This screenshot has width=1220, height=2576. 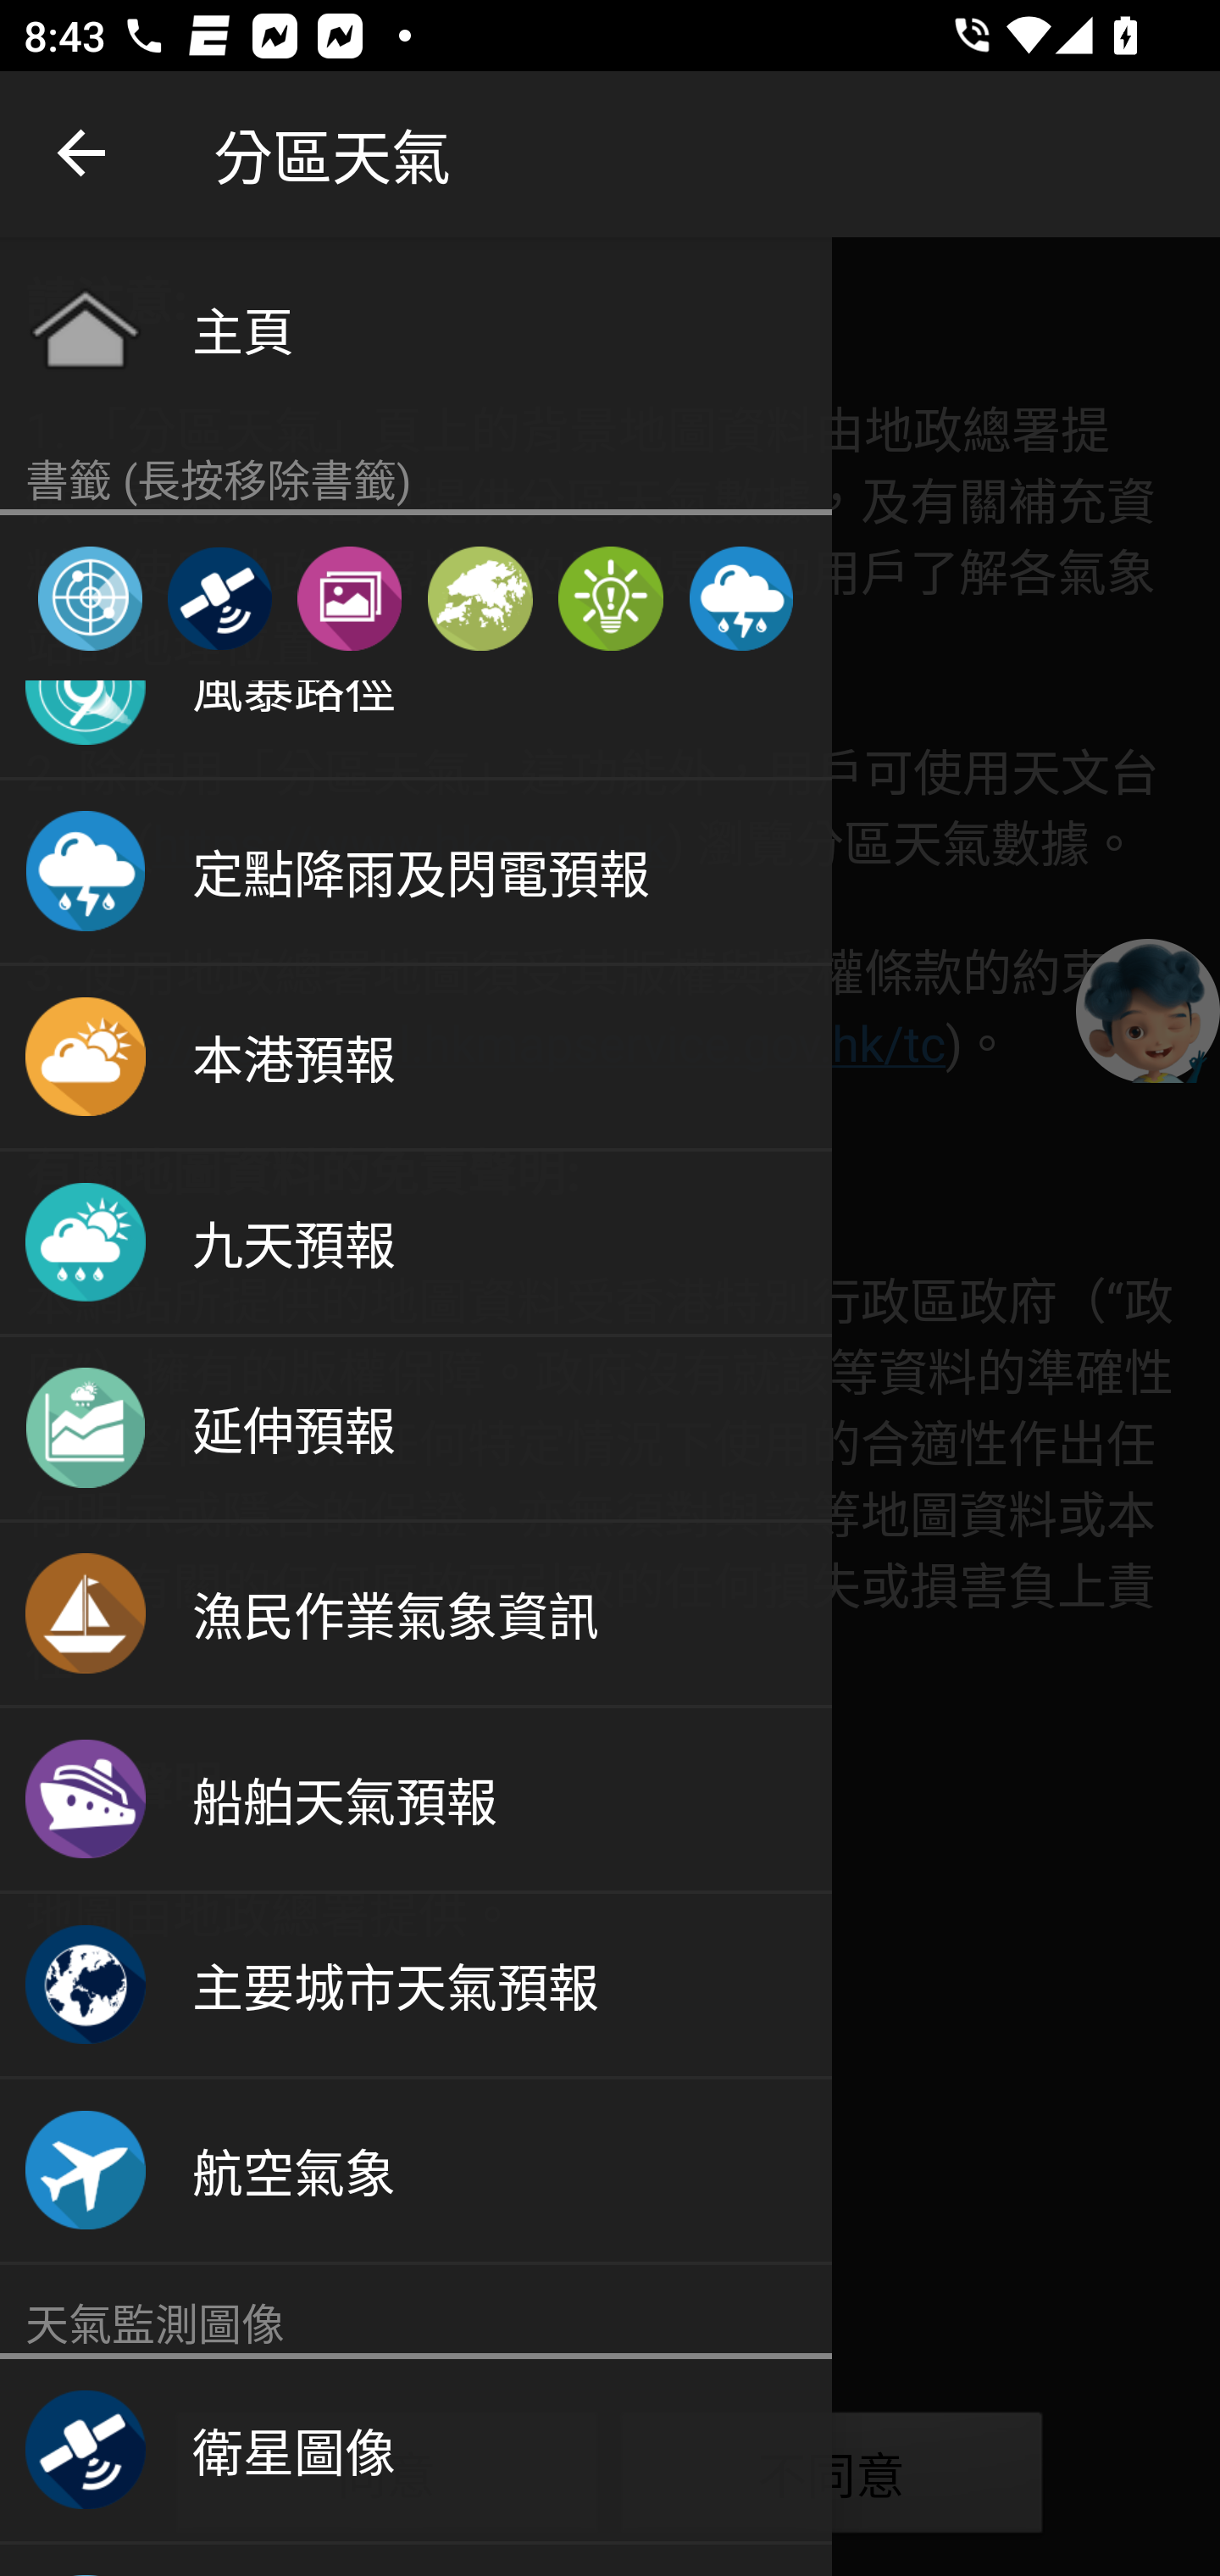 I want to click on 向上瀏覽, so click(x=83, y=154).